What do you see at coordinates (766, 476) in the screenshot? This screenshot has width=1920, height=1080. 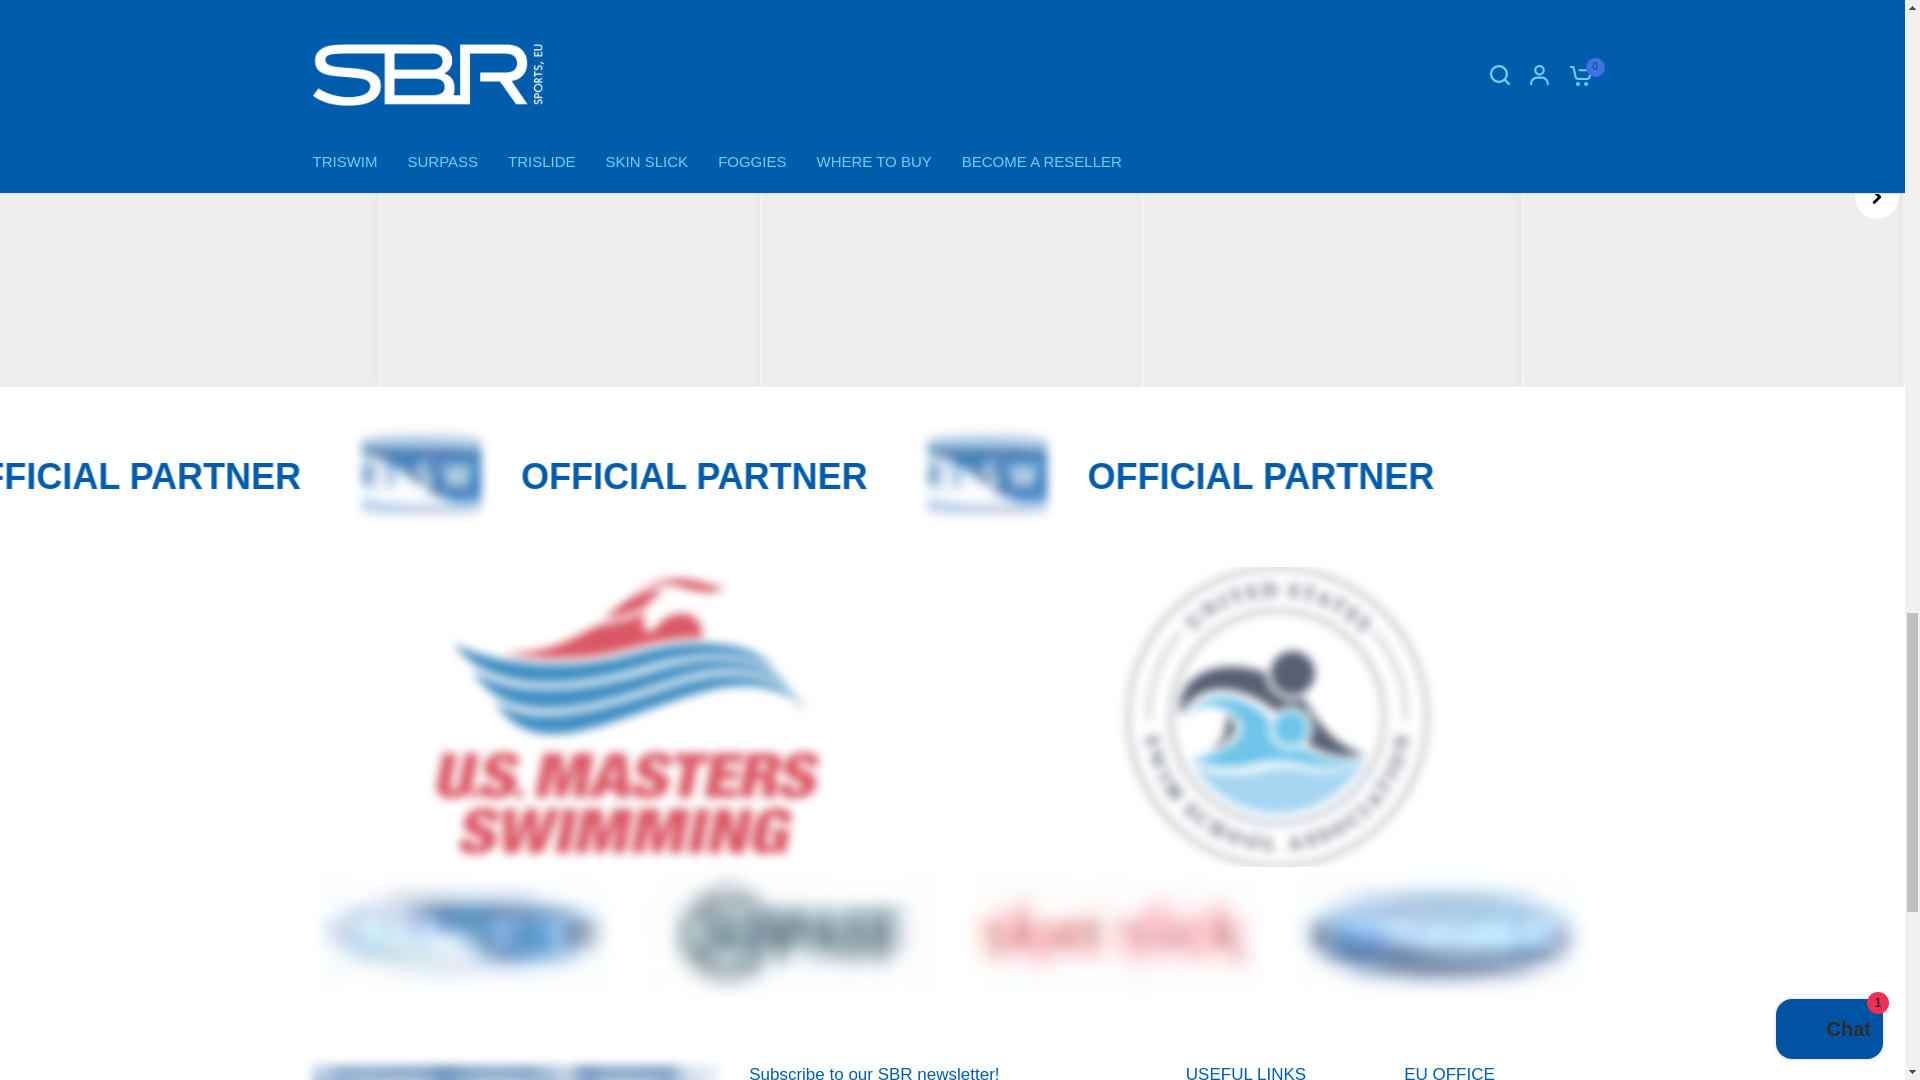 I see `OFFICIAL PARTNER` at bounding box center [766, 476].